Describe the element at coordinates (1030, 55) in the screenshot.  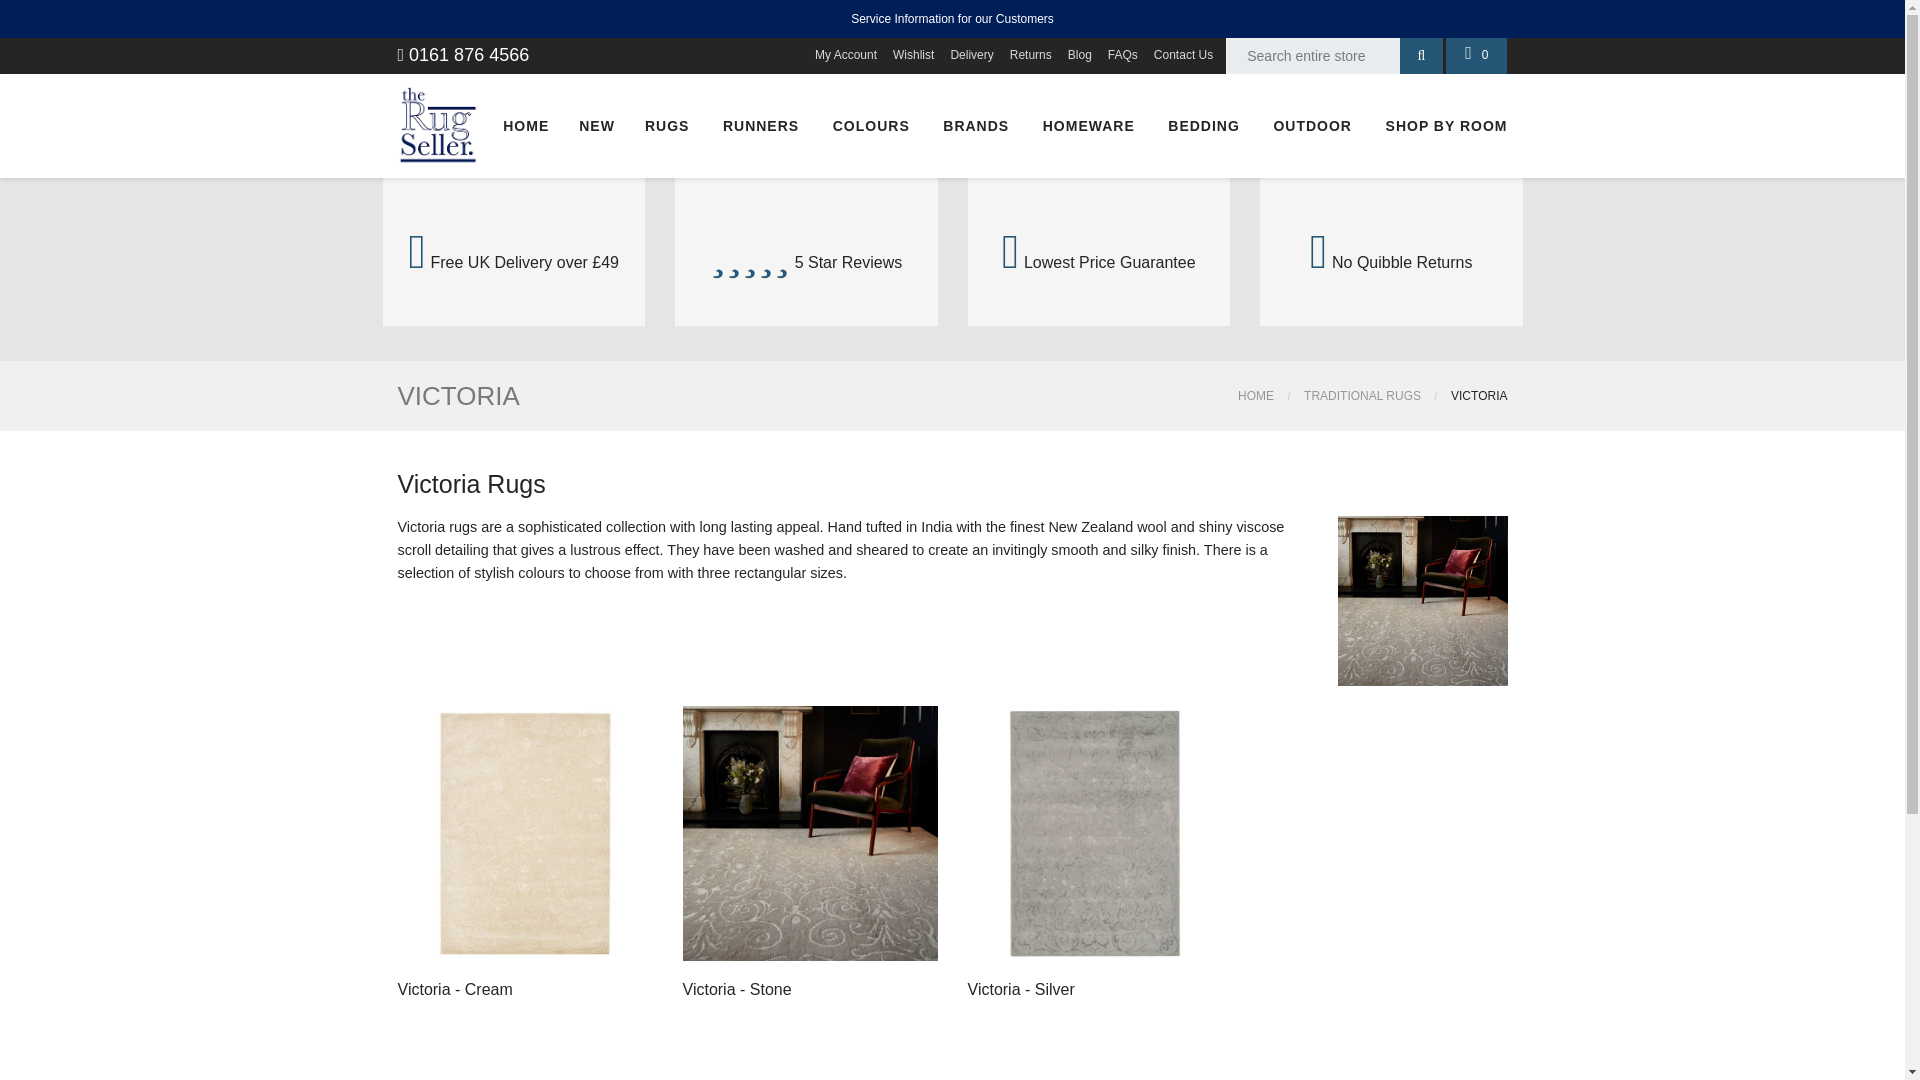
I see `Returns` at that location.